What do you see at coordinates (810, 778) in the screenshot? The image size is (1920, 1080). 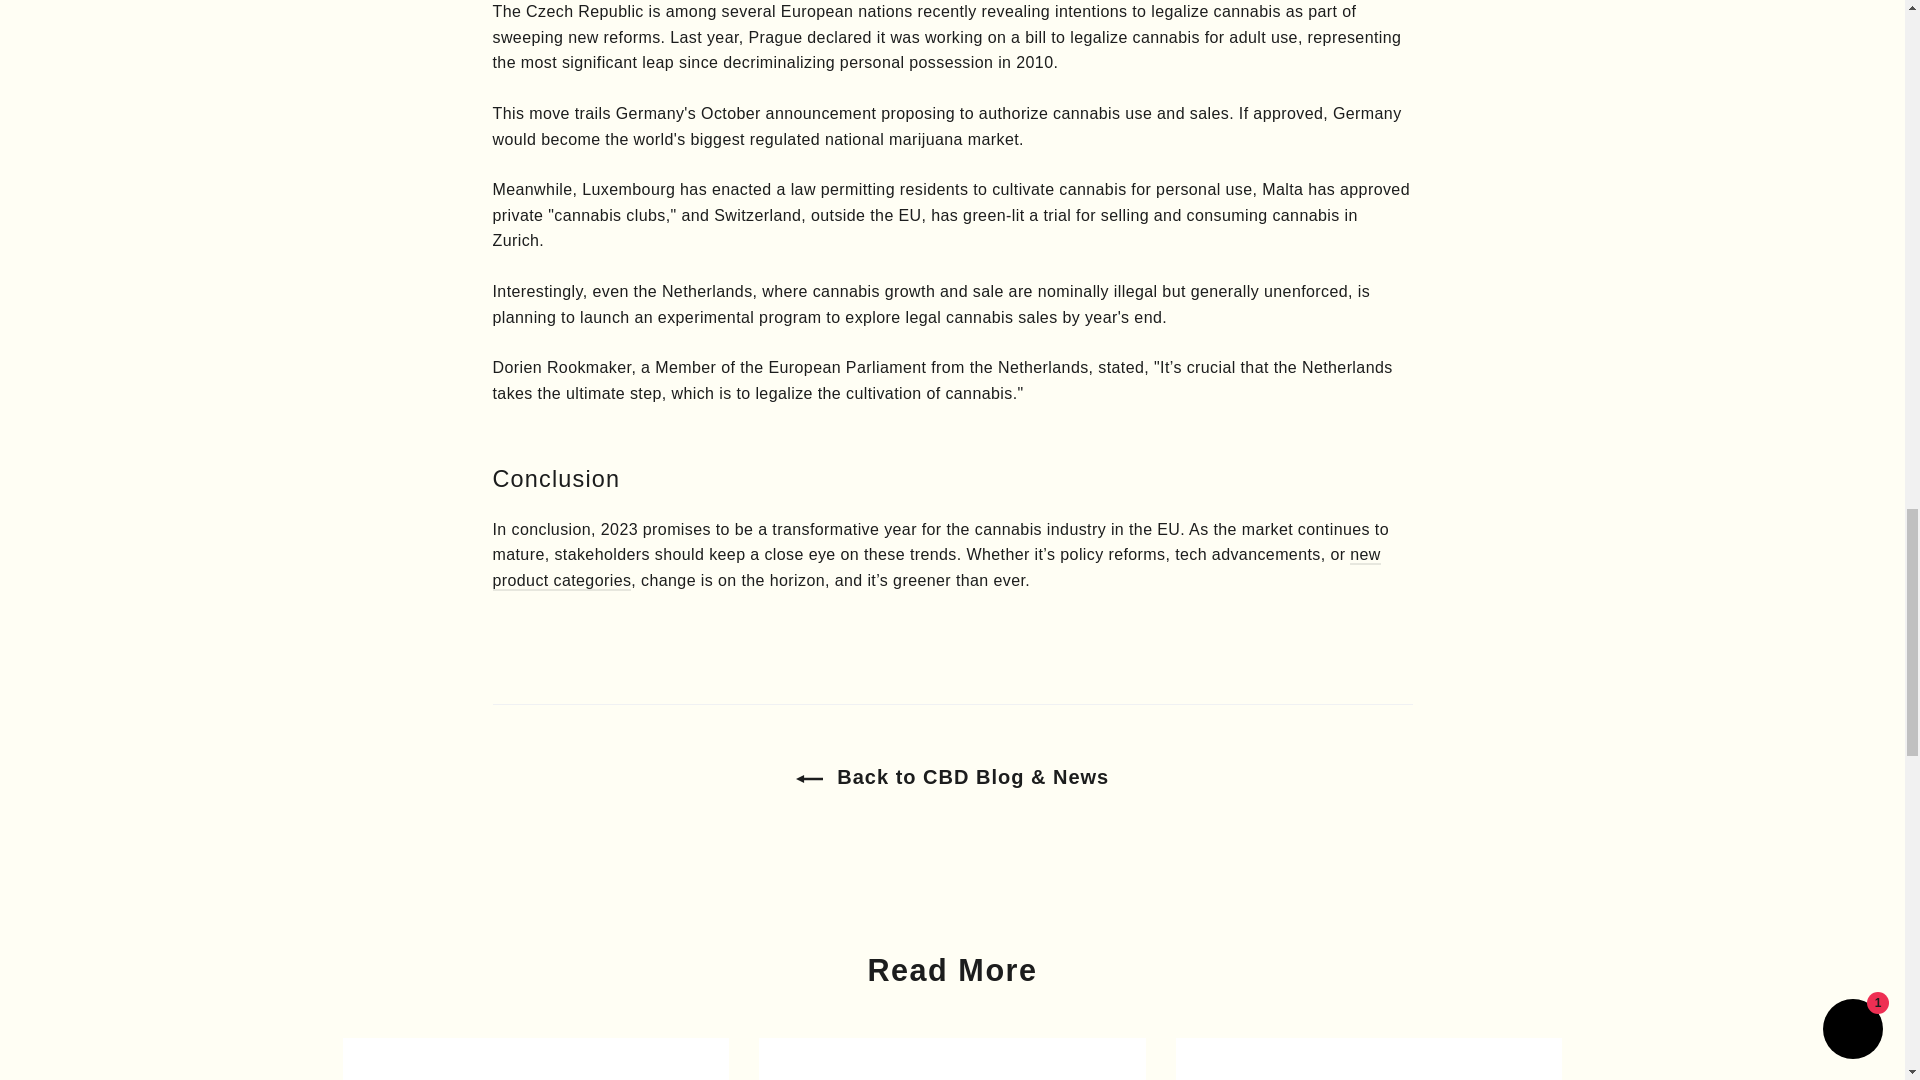 I see `icon-left-arrow` at bounding box center [810, 778].